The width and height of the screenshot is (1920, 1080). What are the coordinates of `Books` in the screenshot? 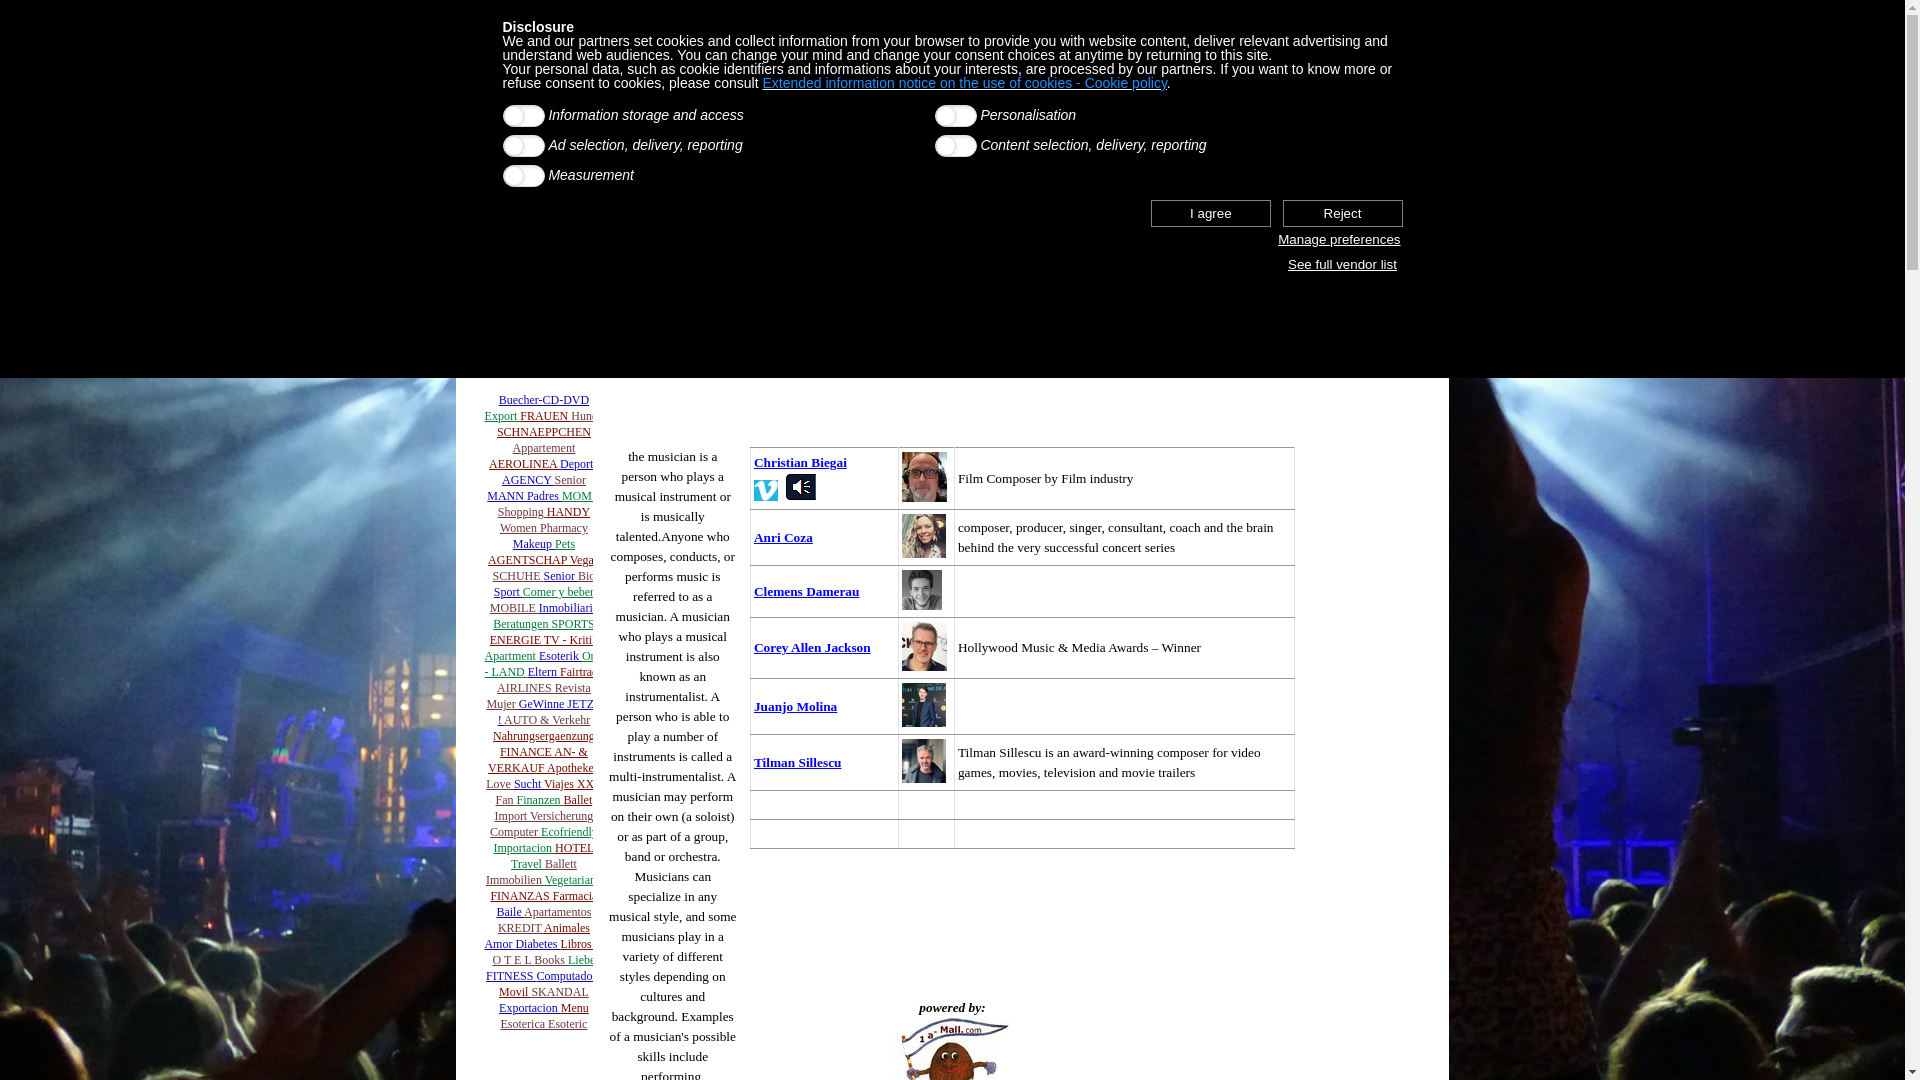 It's located at (551, 960).